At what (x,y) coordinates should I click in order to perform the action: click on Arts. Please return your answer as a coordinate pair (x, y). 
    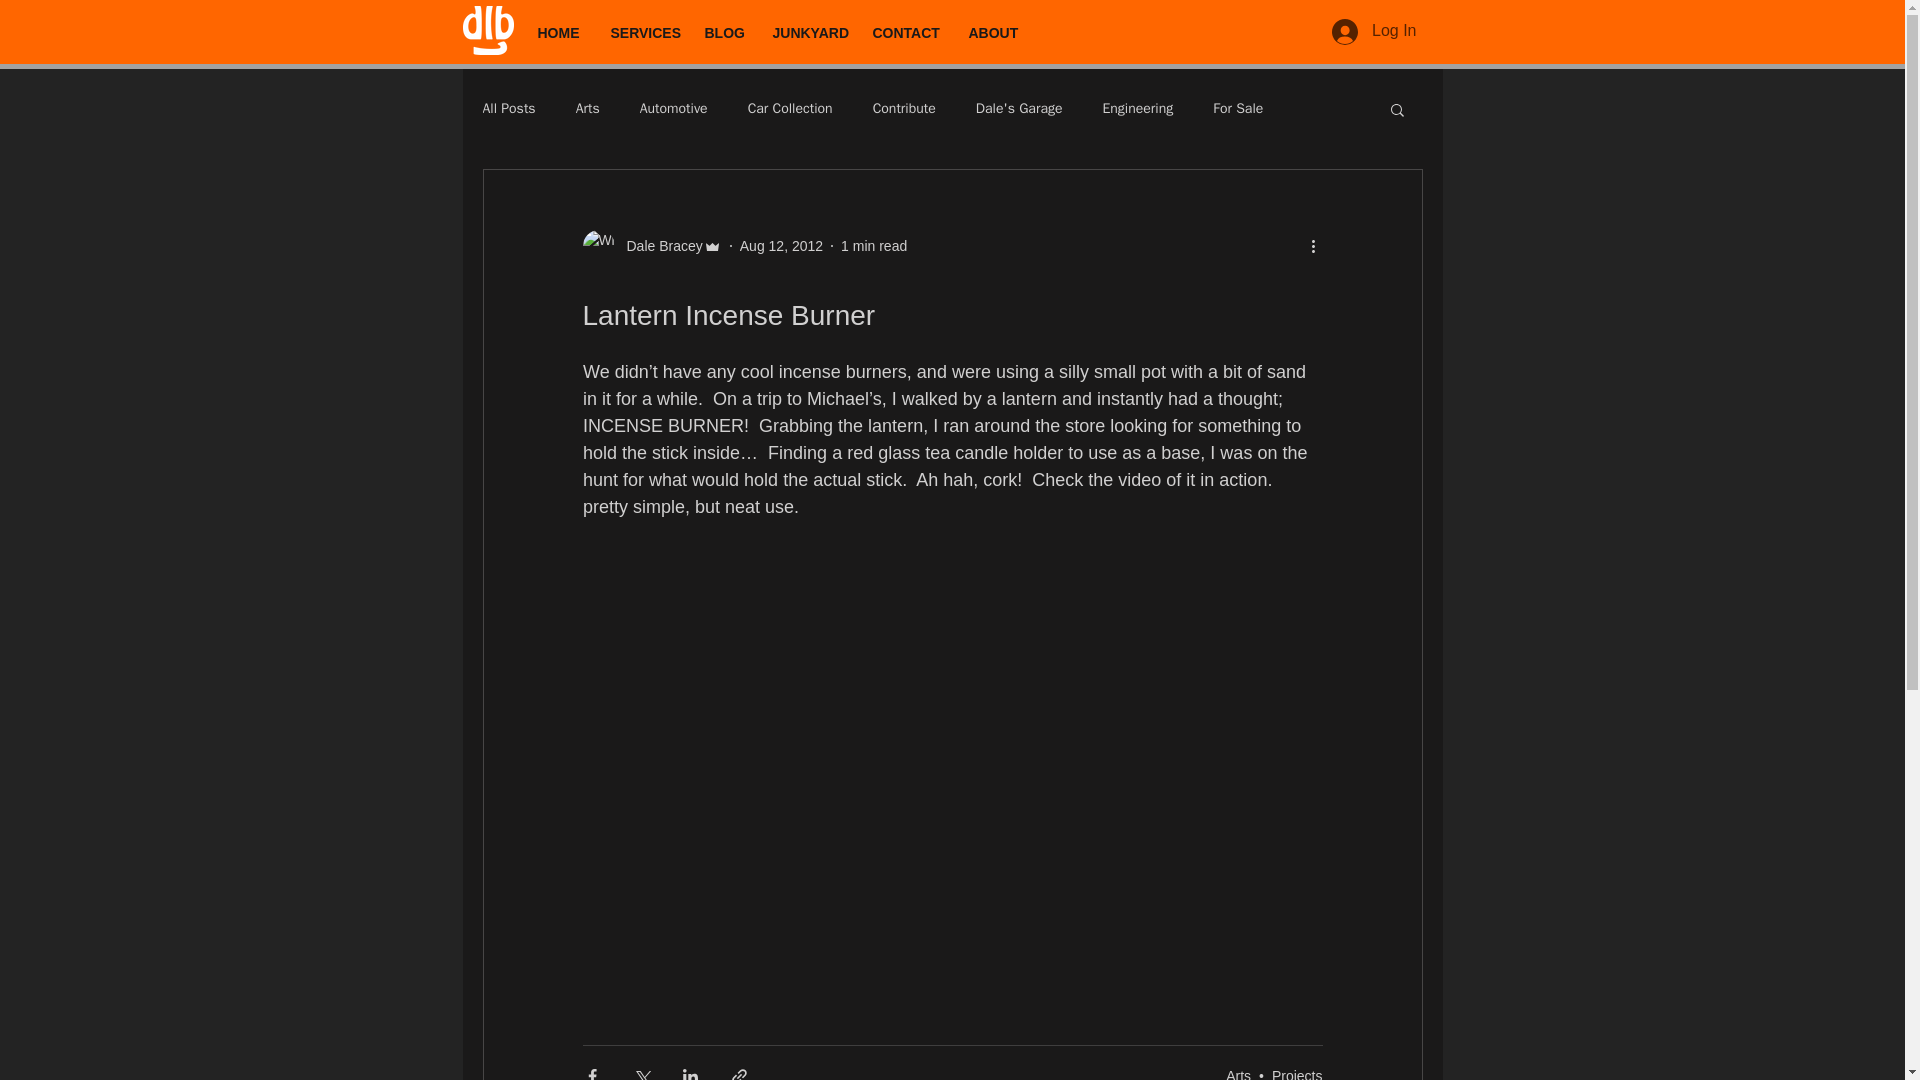
    Looking at the image, I should click on (588, 108).